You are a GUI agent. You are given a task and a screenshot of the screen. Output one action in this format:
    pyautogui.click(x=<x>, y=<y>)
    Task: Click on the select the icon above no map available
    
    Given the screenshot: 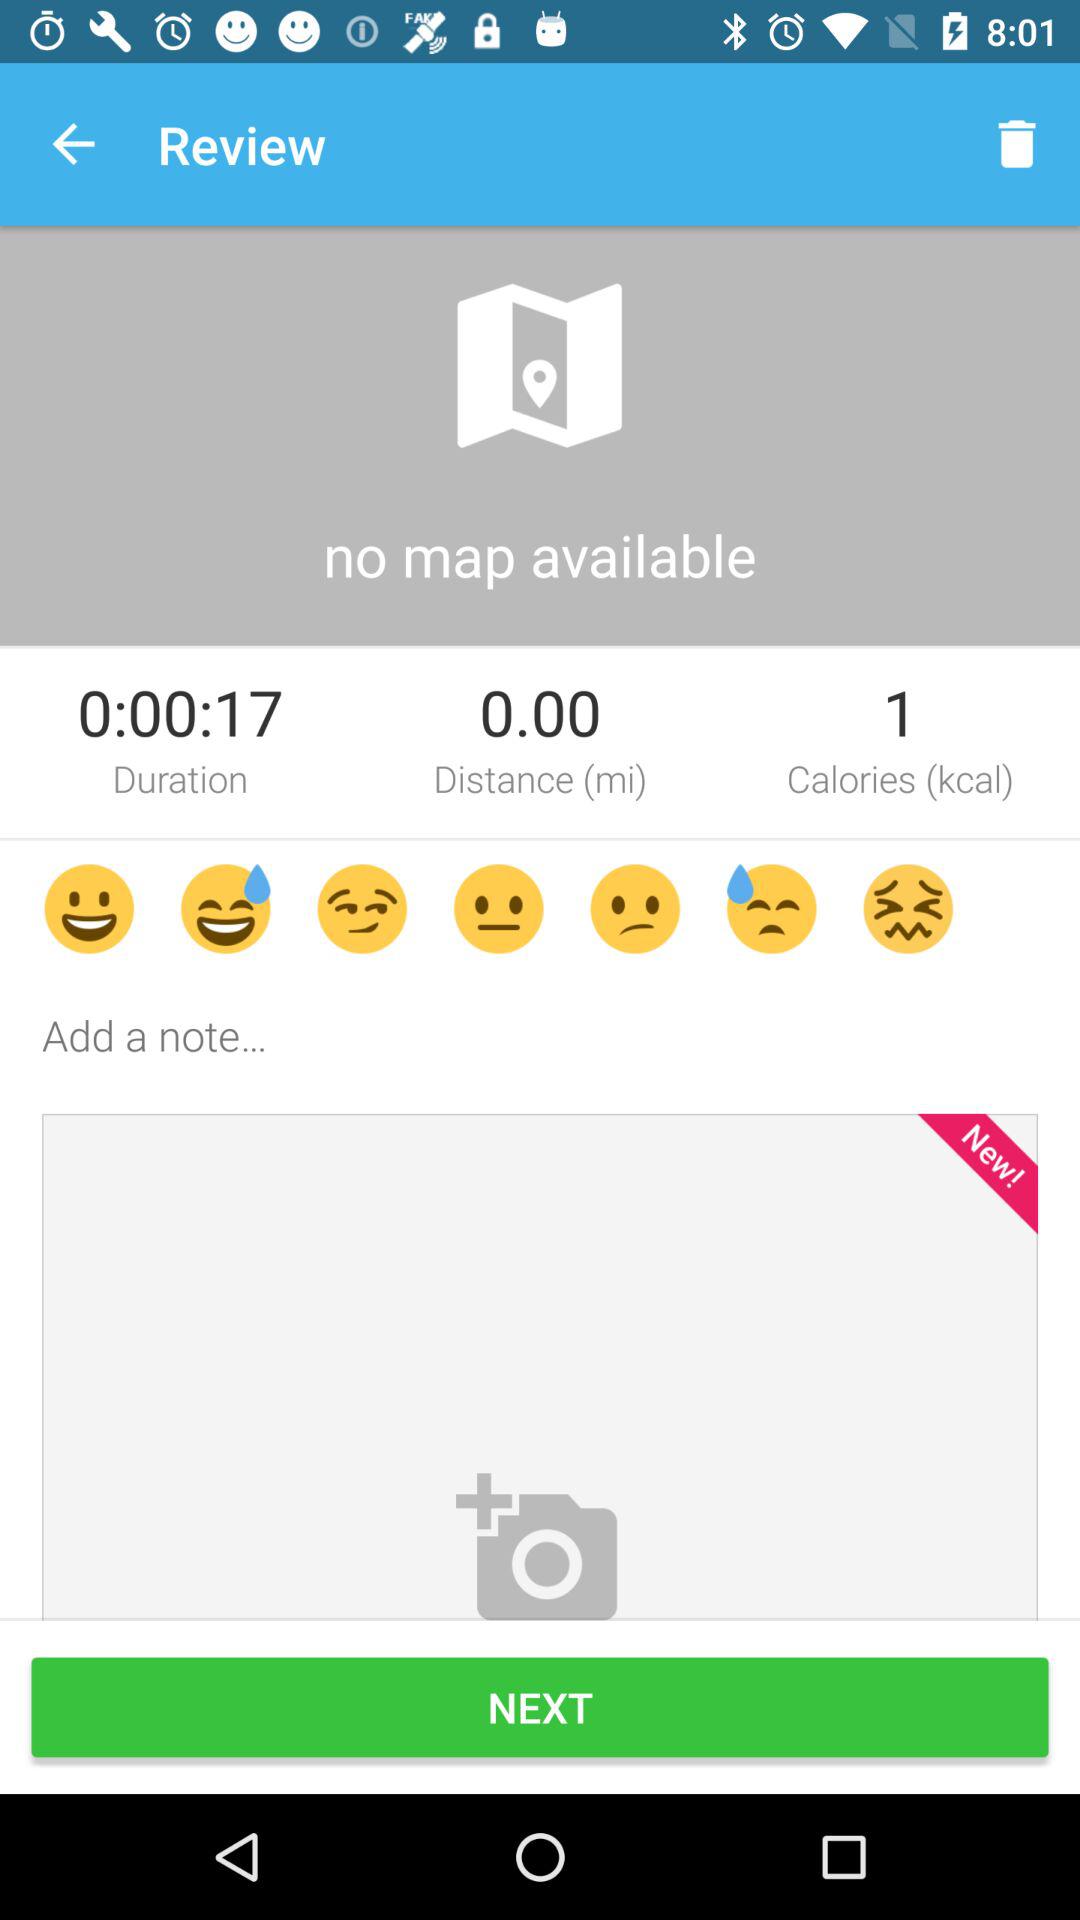 What is the action you would take?
    pyautogui.click(x=540, y=366)
    